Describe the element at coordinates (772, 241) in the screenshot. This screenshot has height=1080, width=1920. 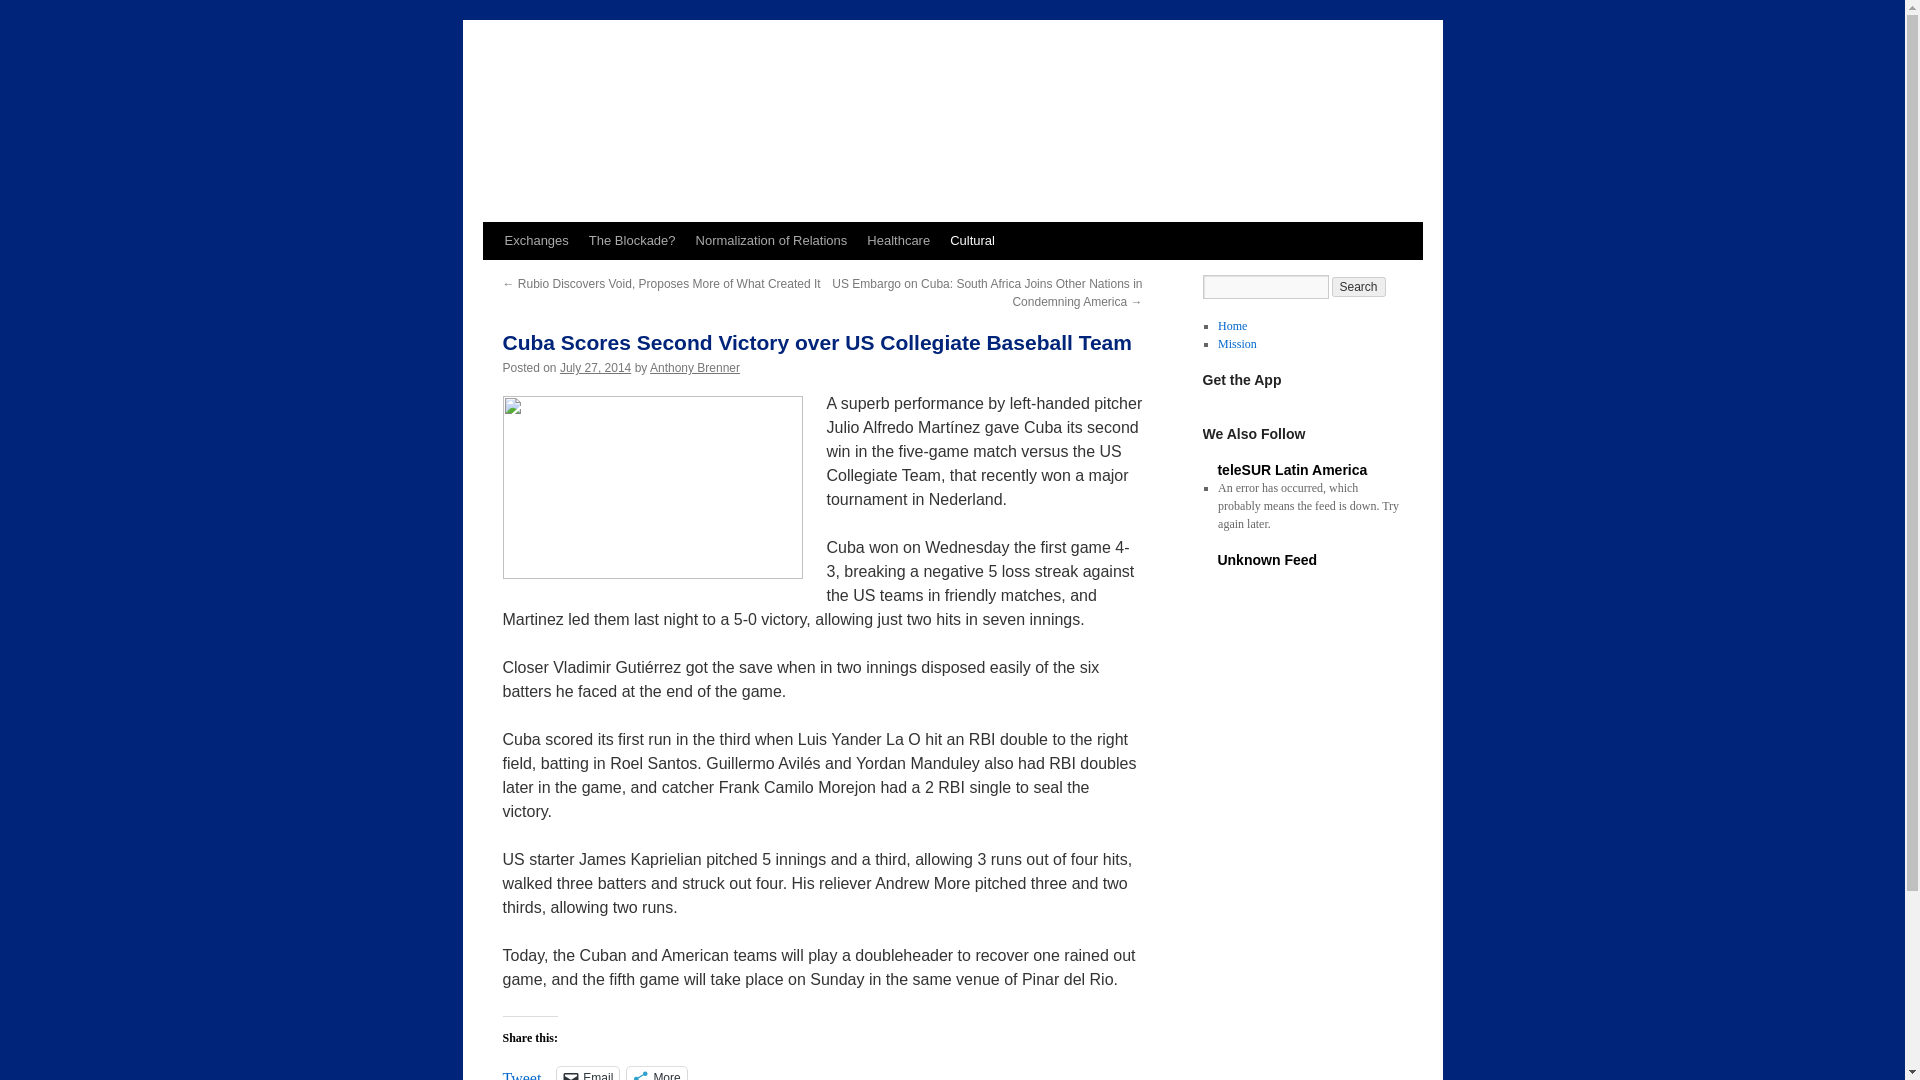
I see `Normalization of Relations` at that location.